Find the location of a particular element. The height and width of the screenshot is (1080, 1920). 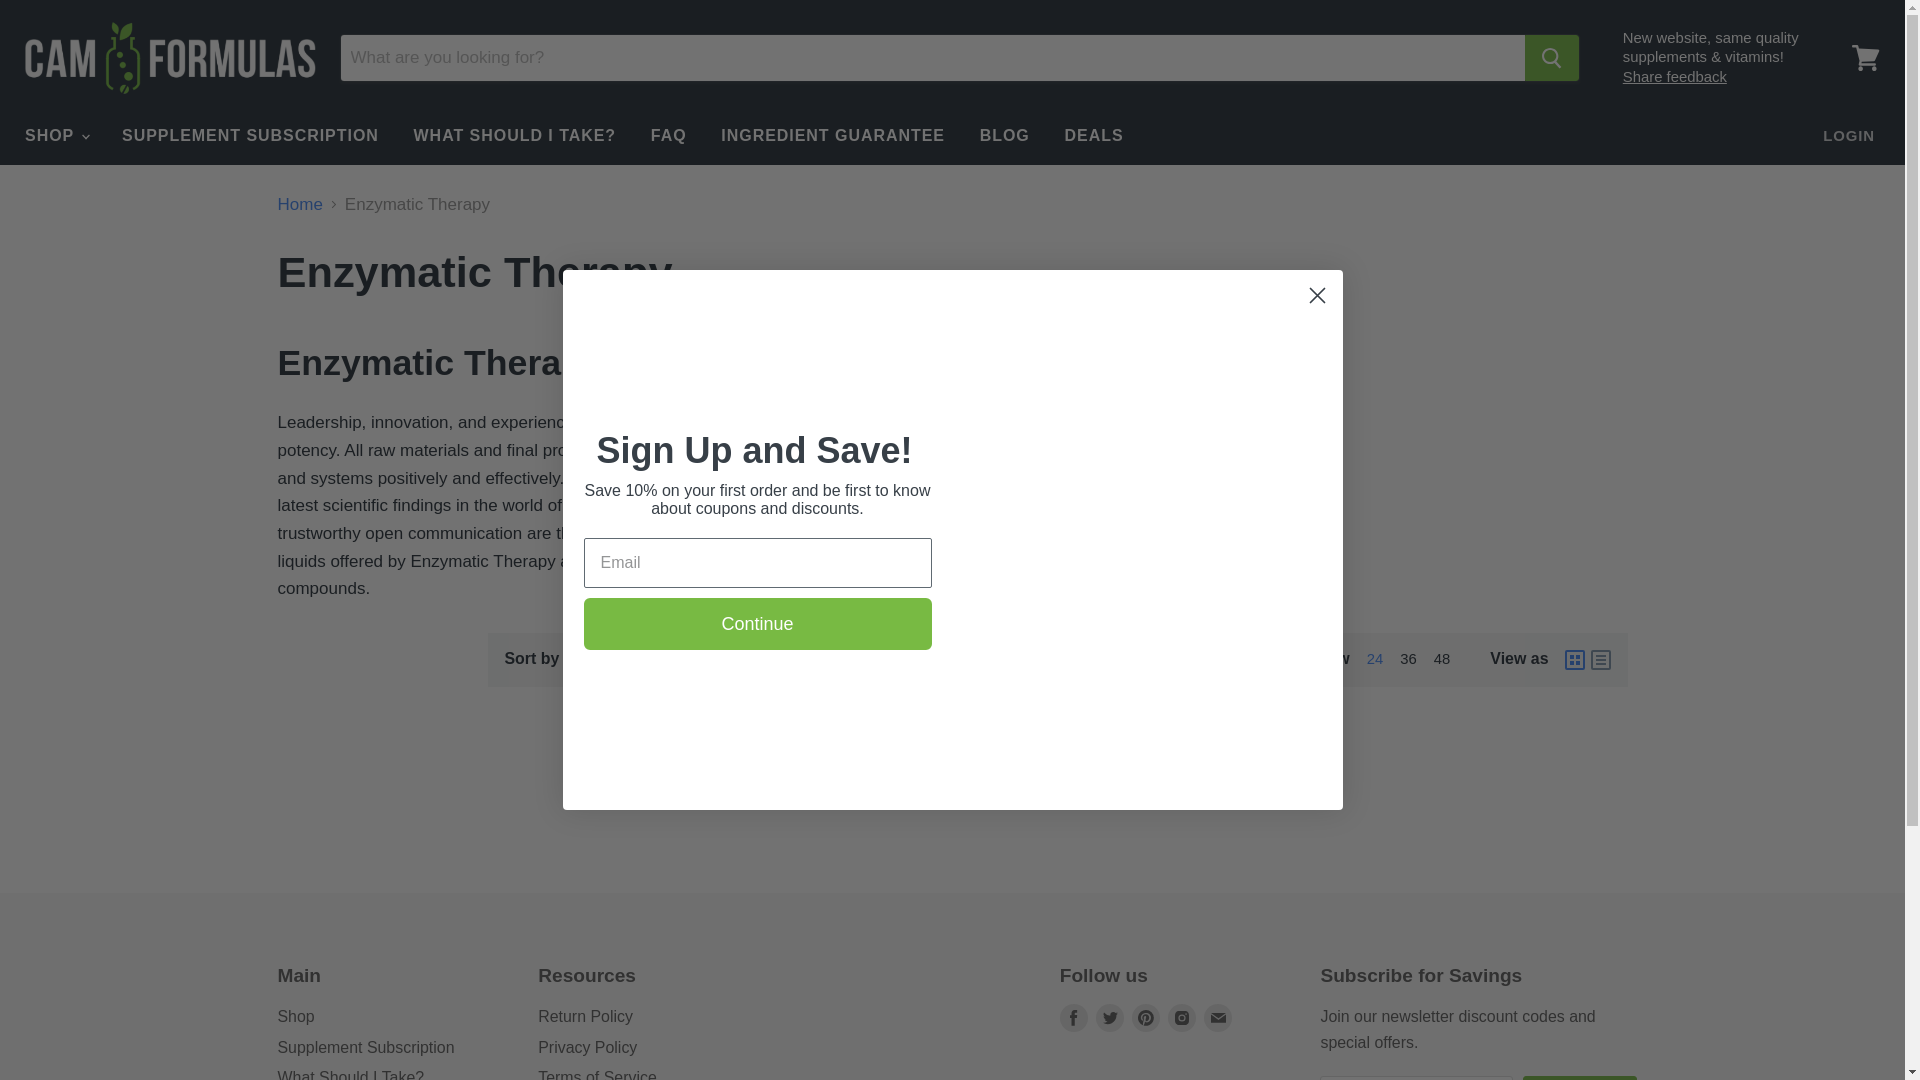

SHOP is located at coordinates (55, 135).